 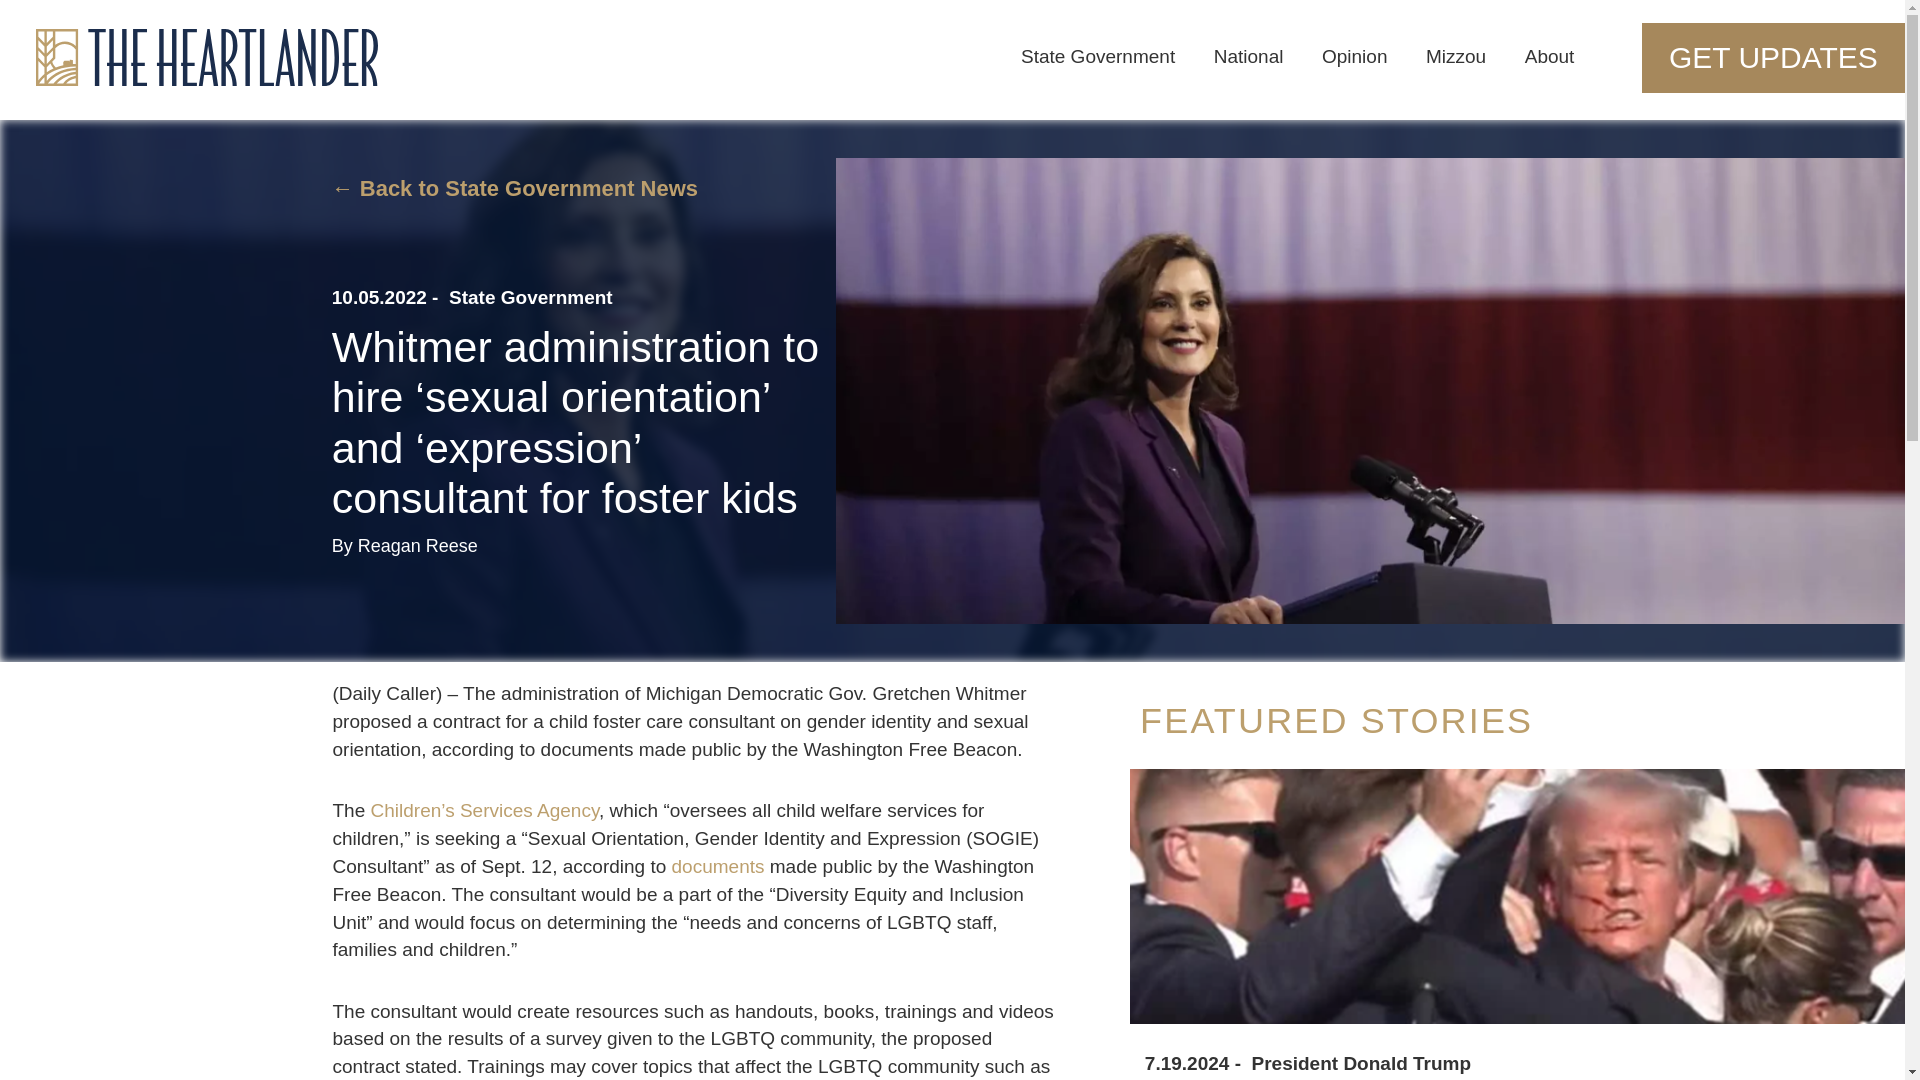 What do you see at coordinates (1362, 1064) in the screenshot?
I see `President Donald Trump` at bounding box center [1362, 1064].